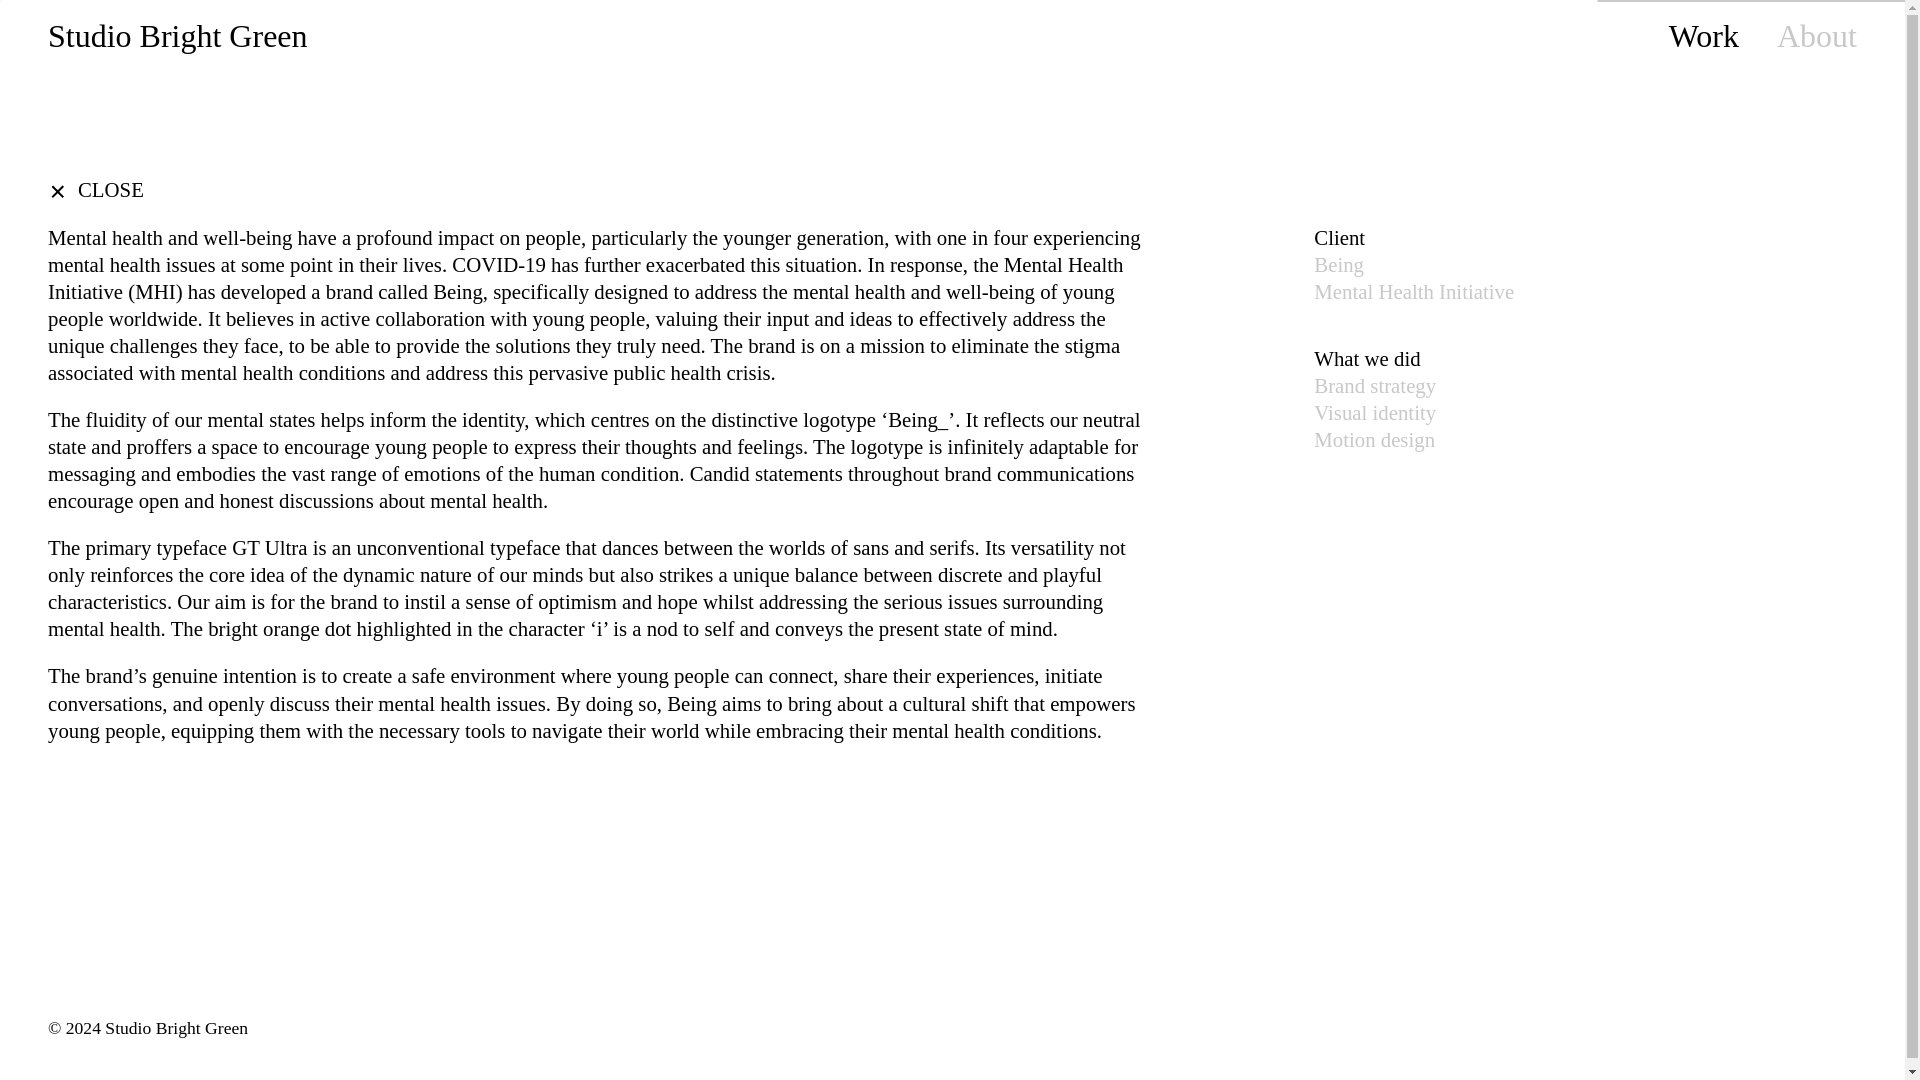  What do you see at coordinates (1704, 36) in the screenshot?
I see `Work` at bounding box center [1704, 36].